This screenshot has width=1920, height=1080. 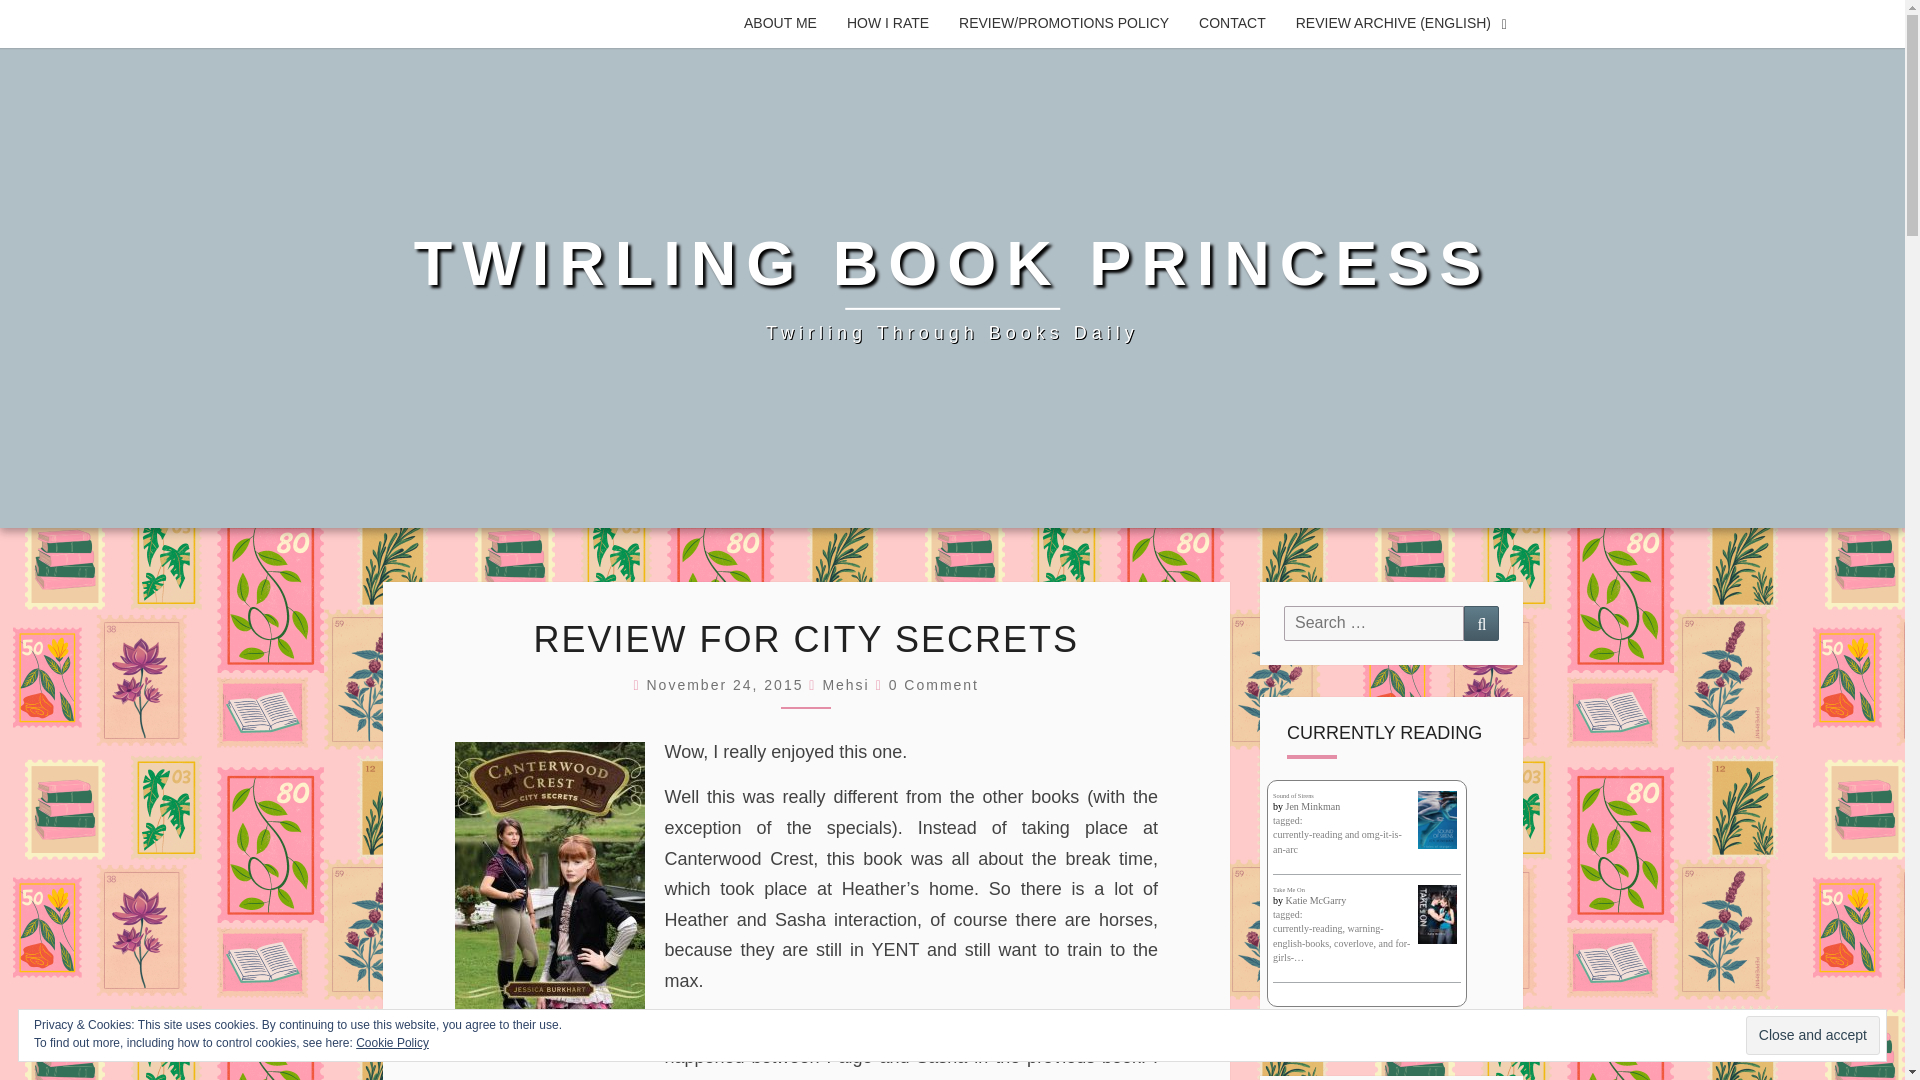 I want to click on ABOUT ME, so click(x=780, y=24).